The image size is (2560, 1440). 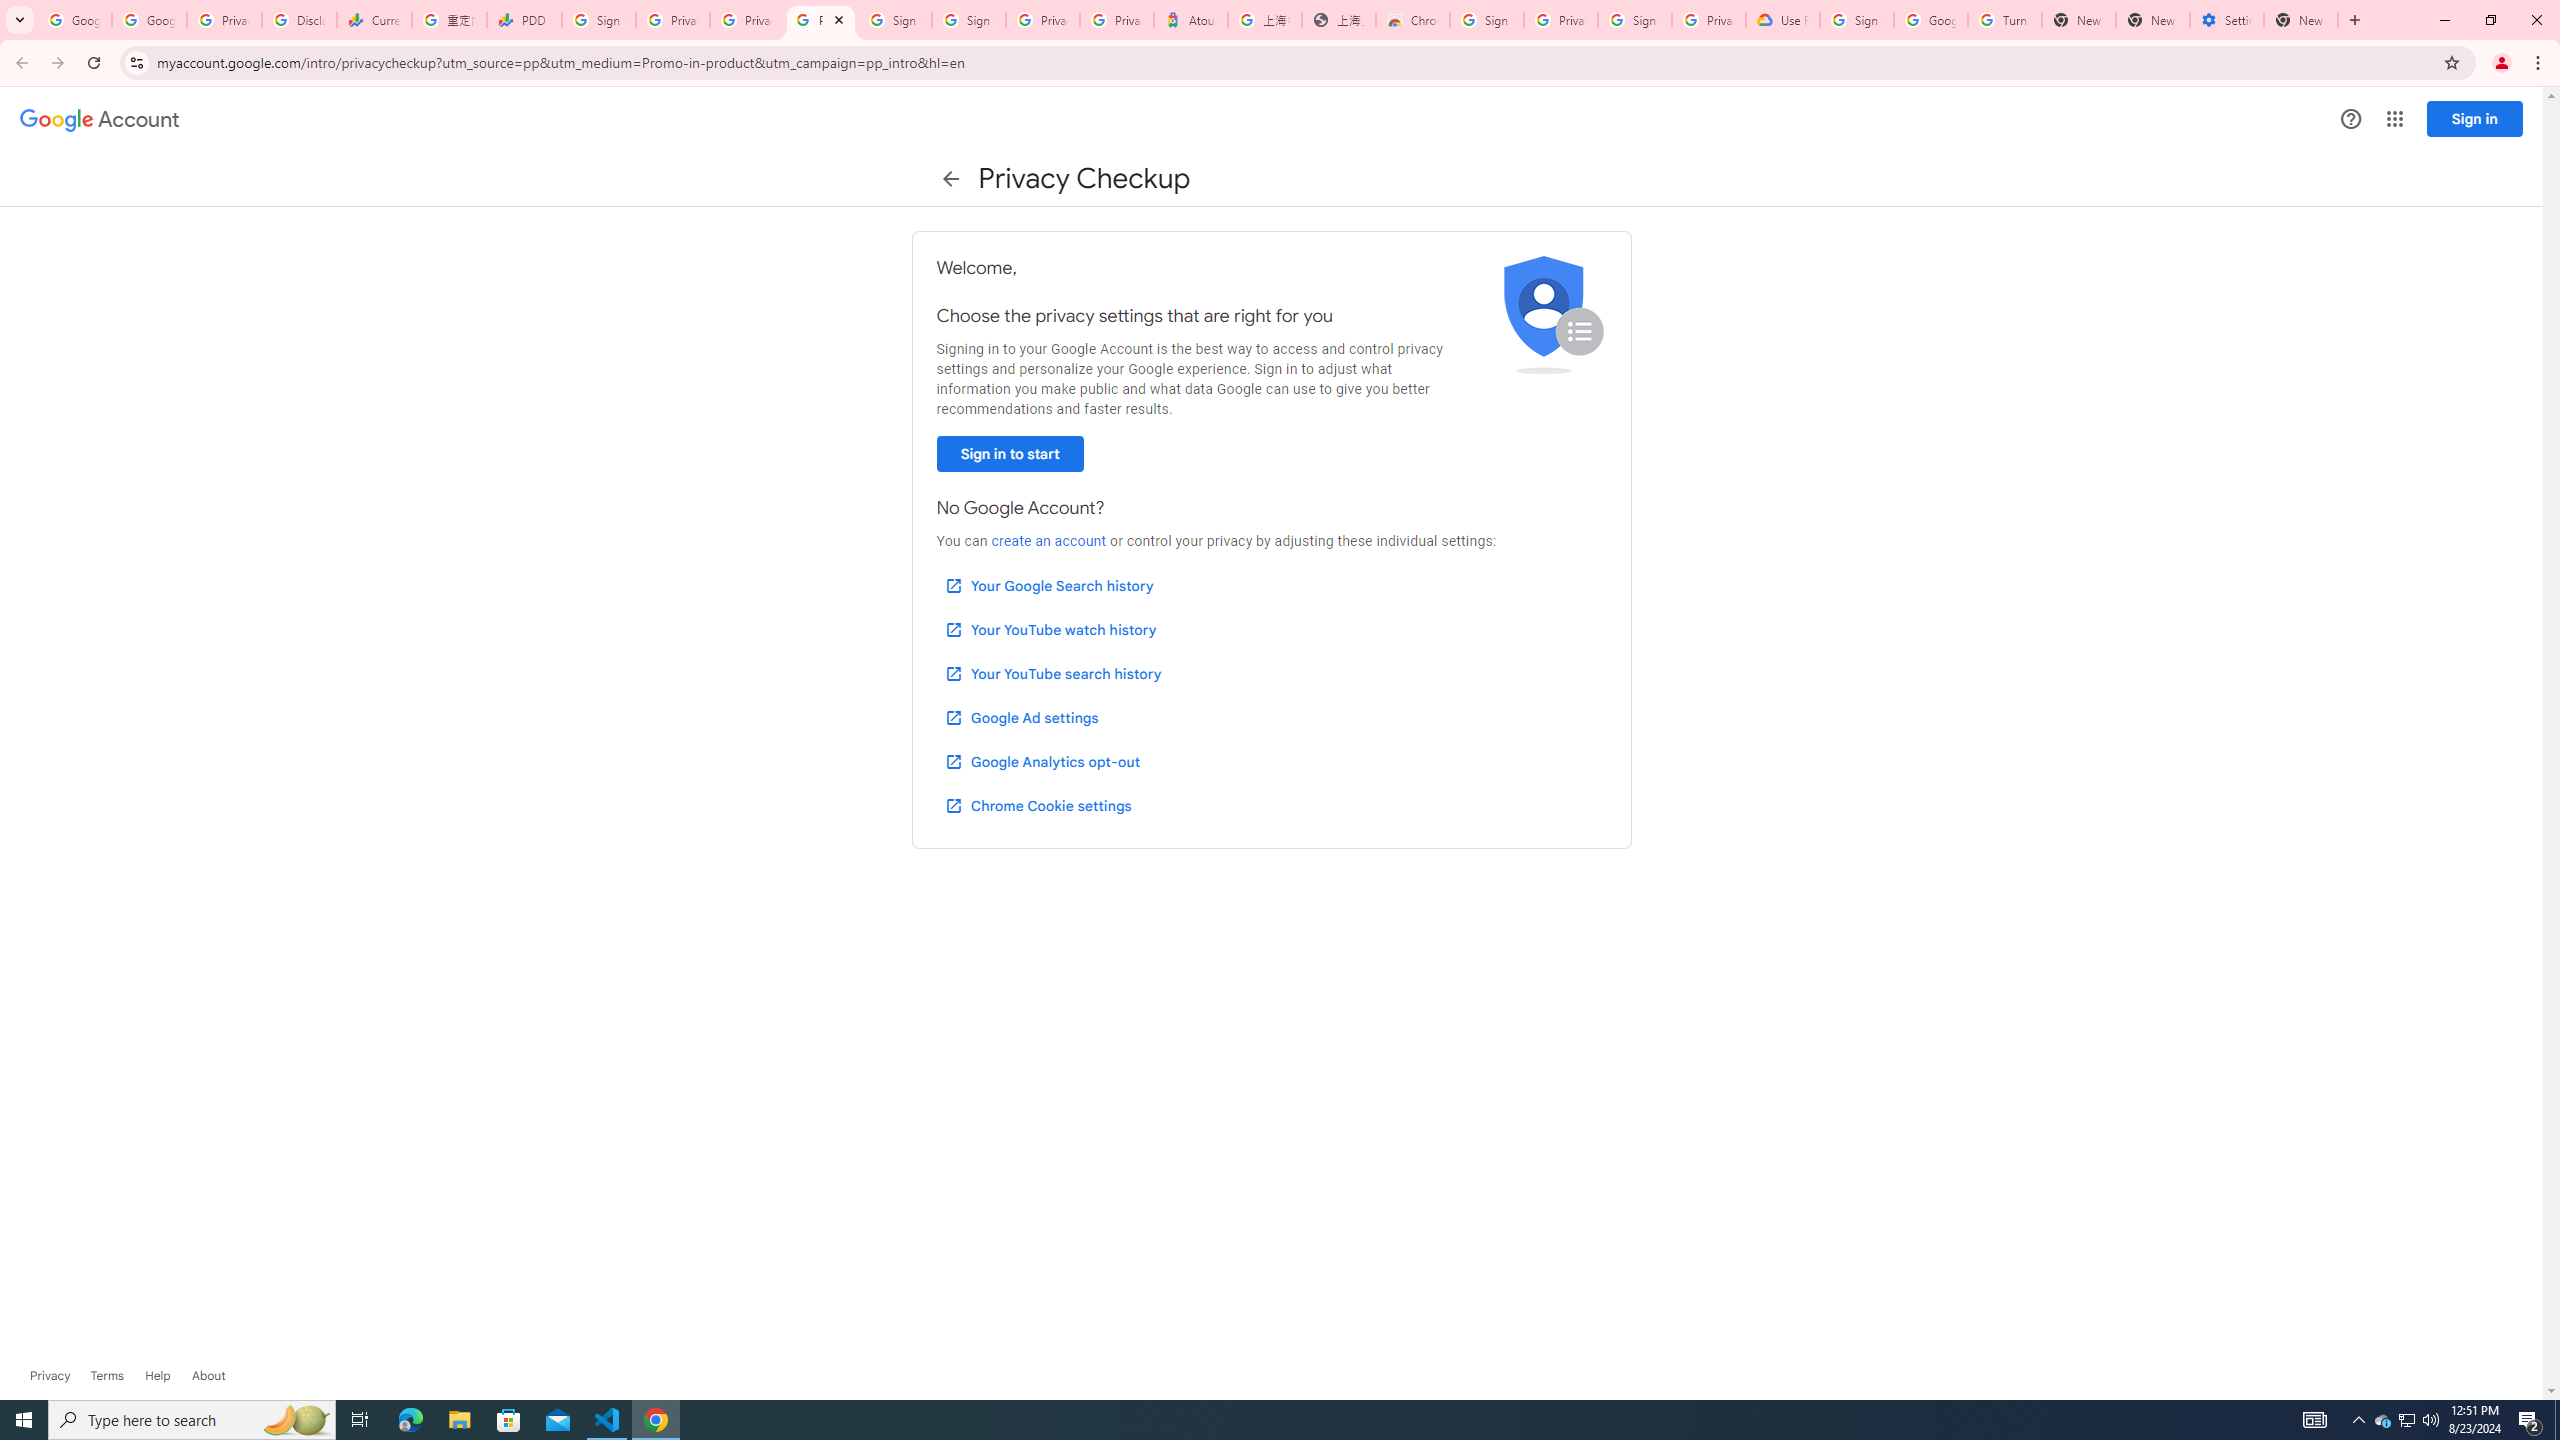 I want to click on Your YouTube search history, so click(x=1052, y=674).